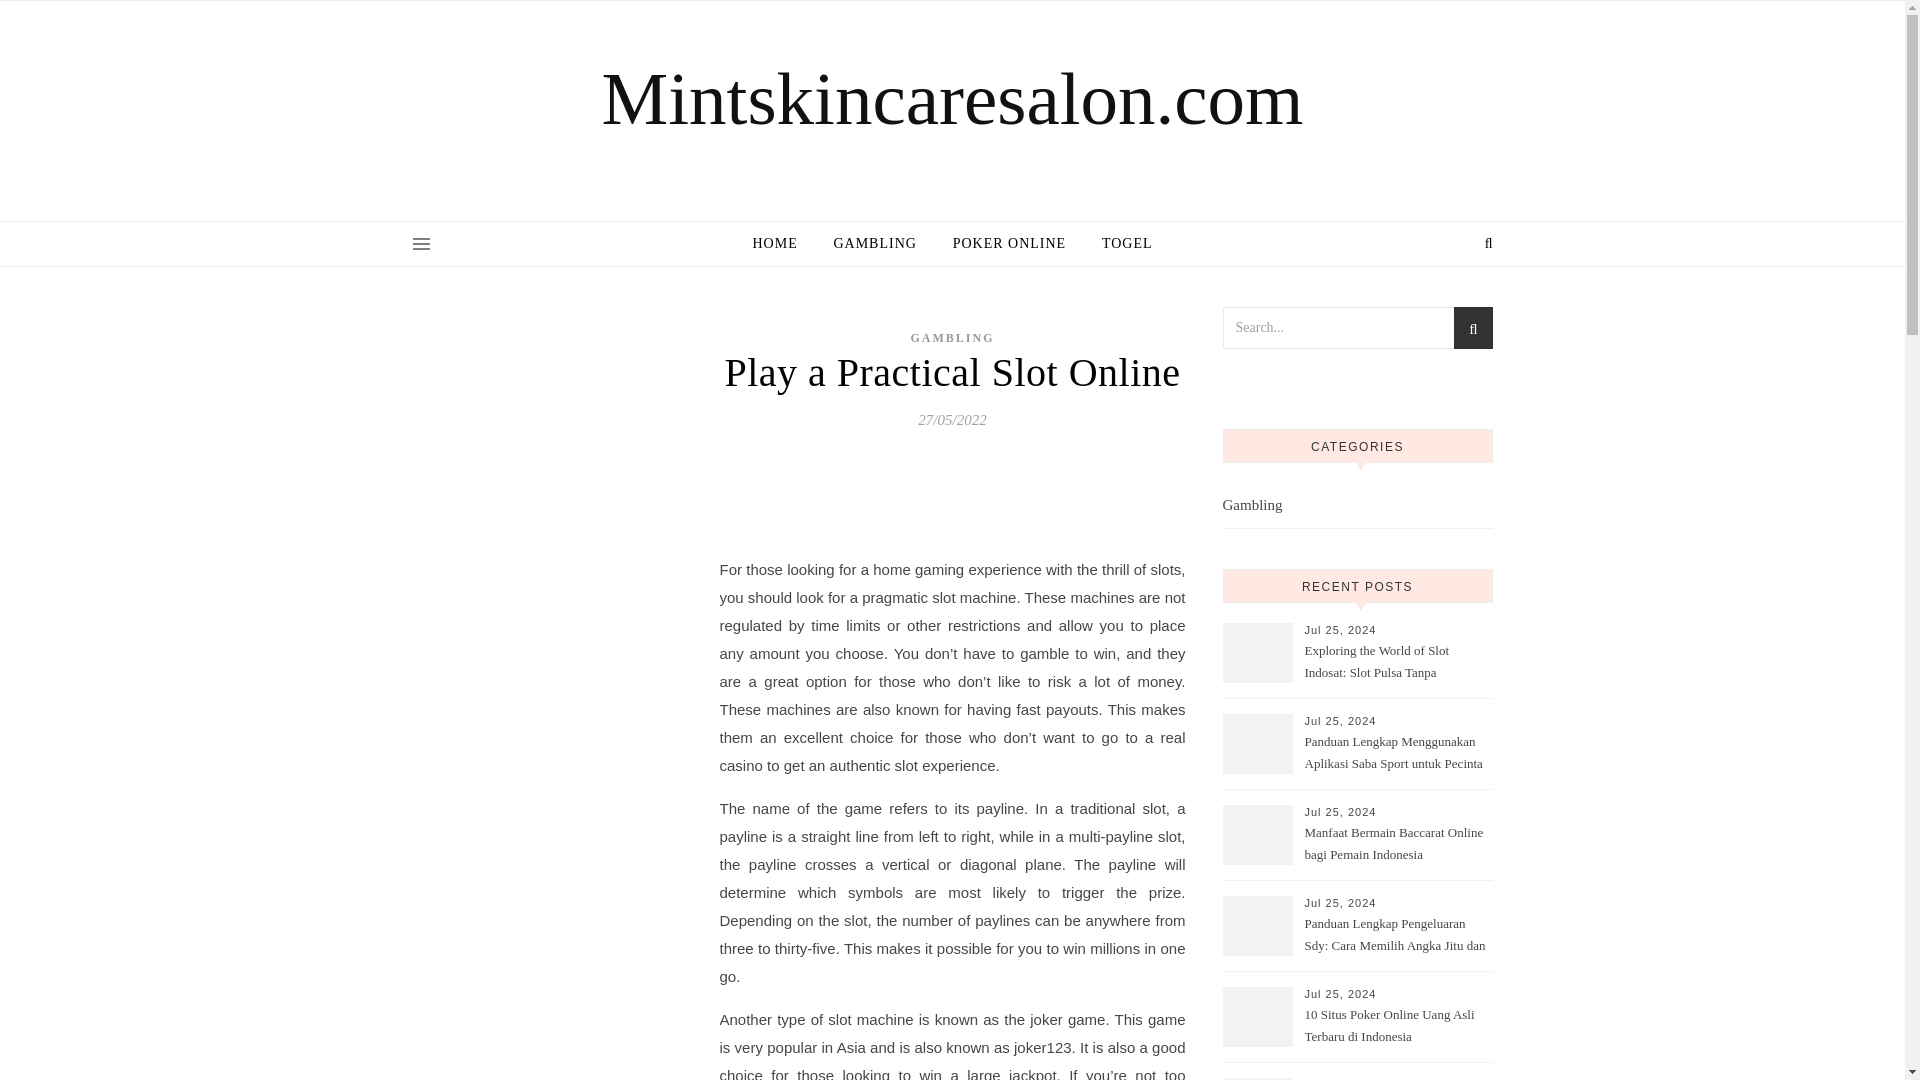 Image resolution: width=1920 pixels, height=1080 pixels. What do you see at coordinates (874, 244) in the screenshot?
I see `GAMBLING` at bounding box center [874, 244].